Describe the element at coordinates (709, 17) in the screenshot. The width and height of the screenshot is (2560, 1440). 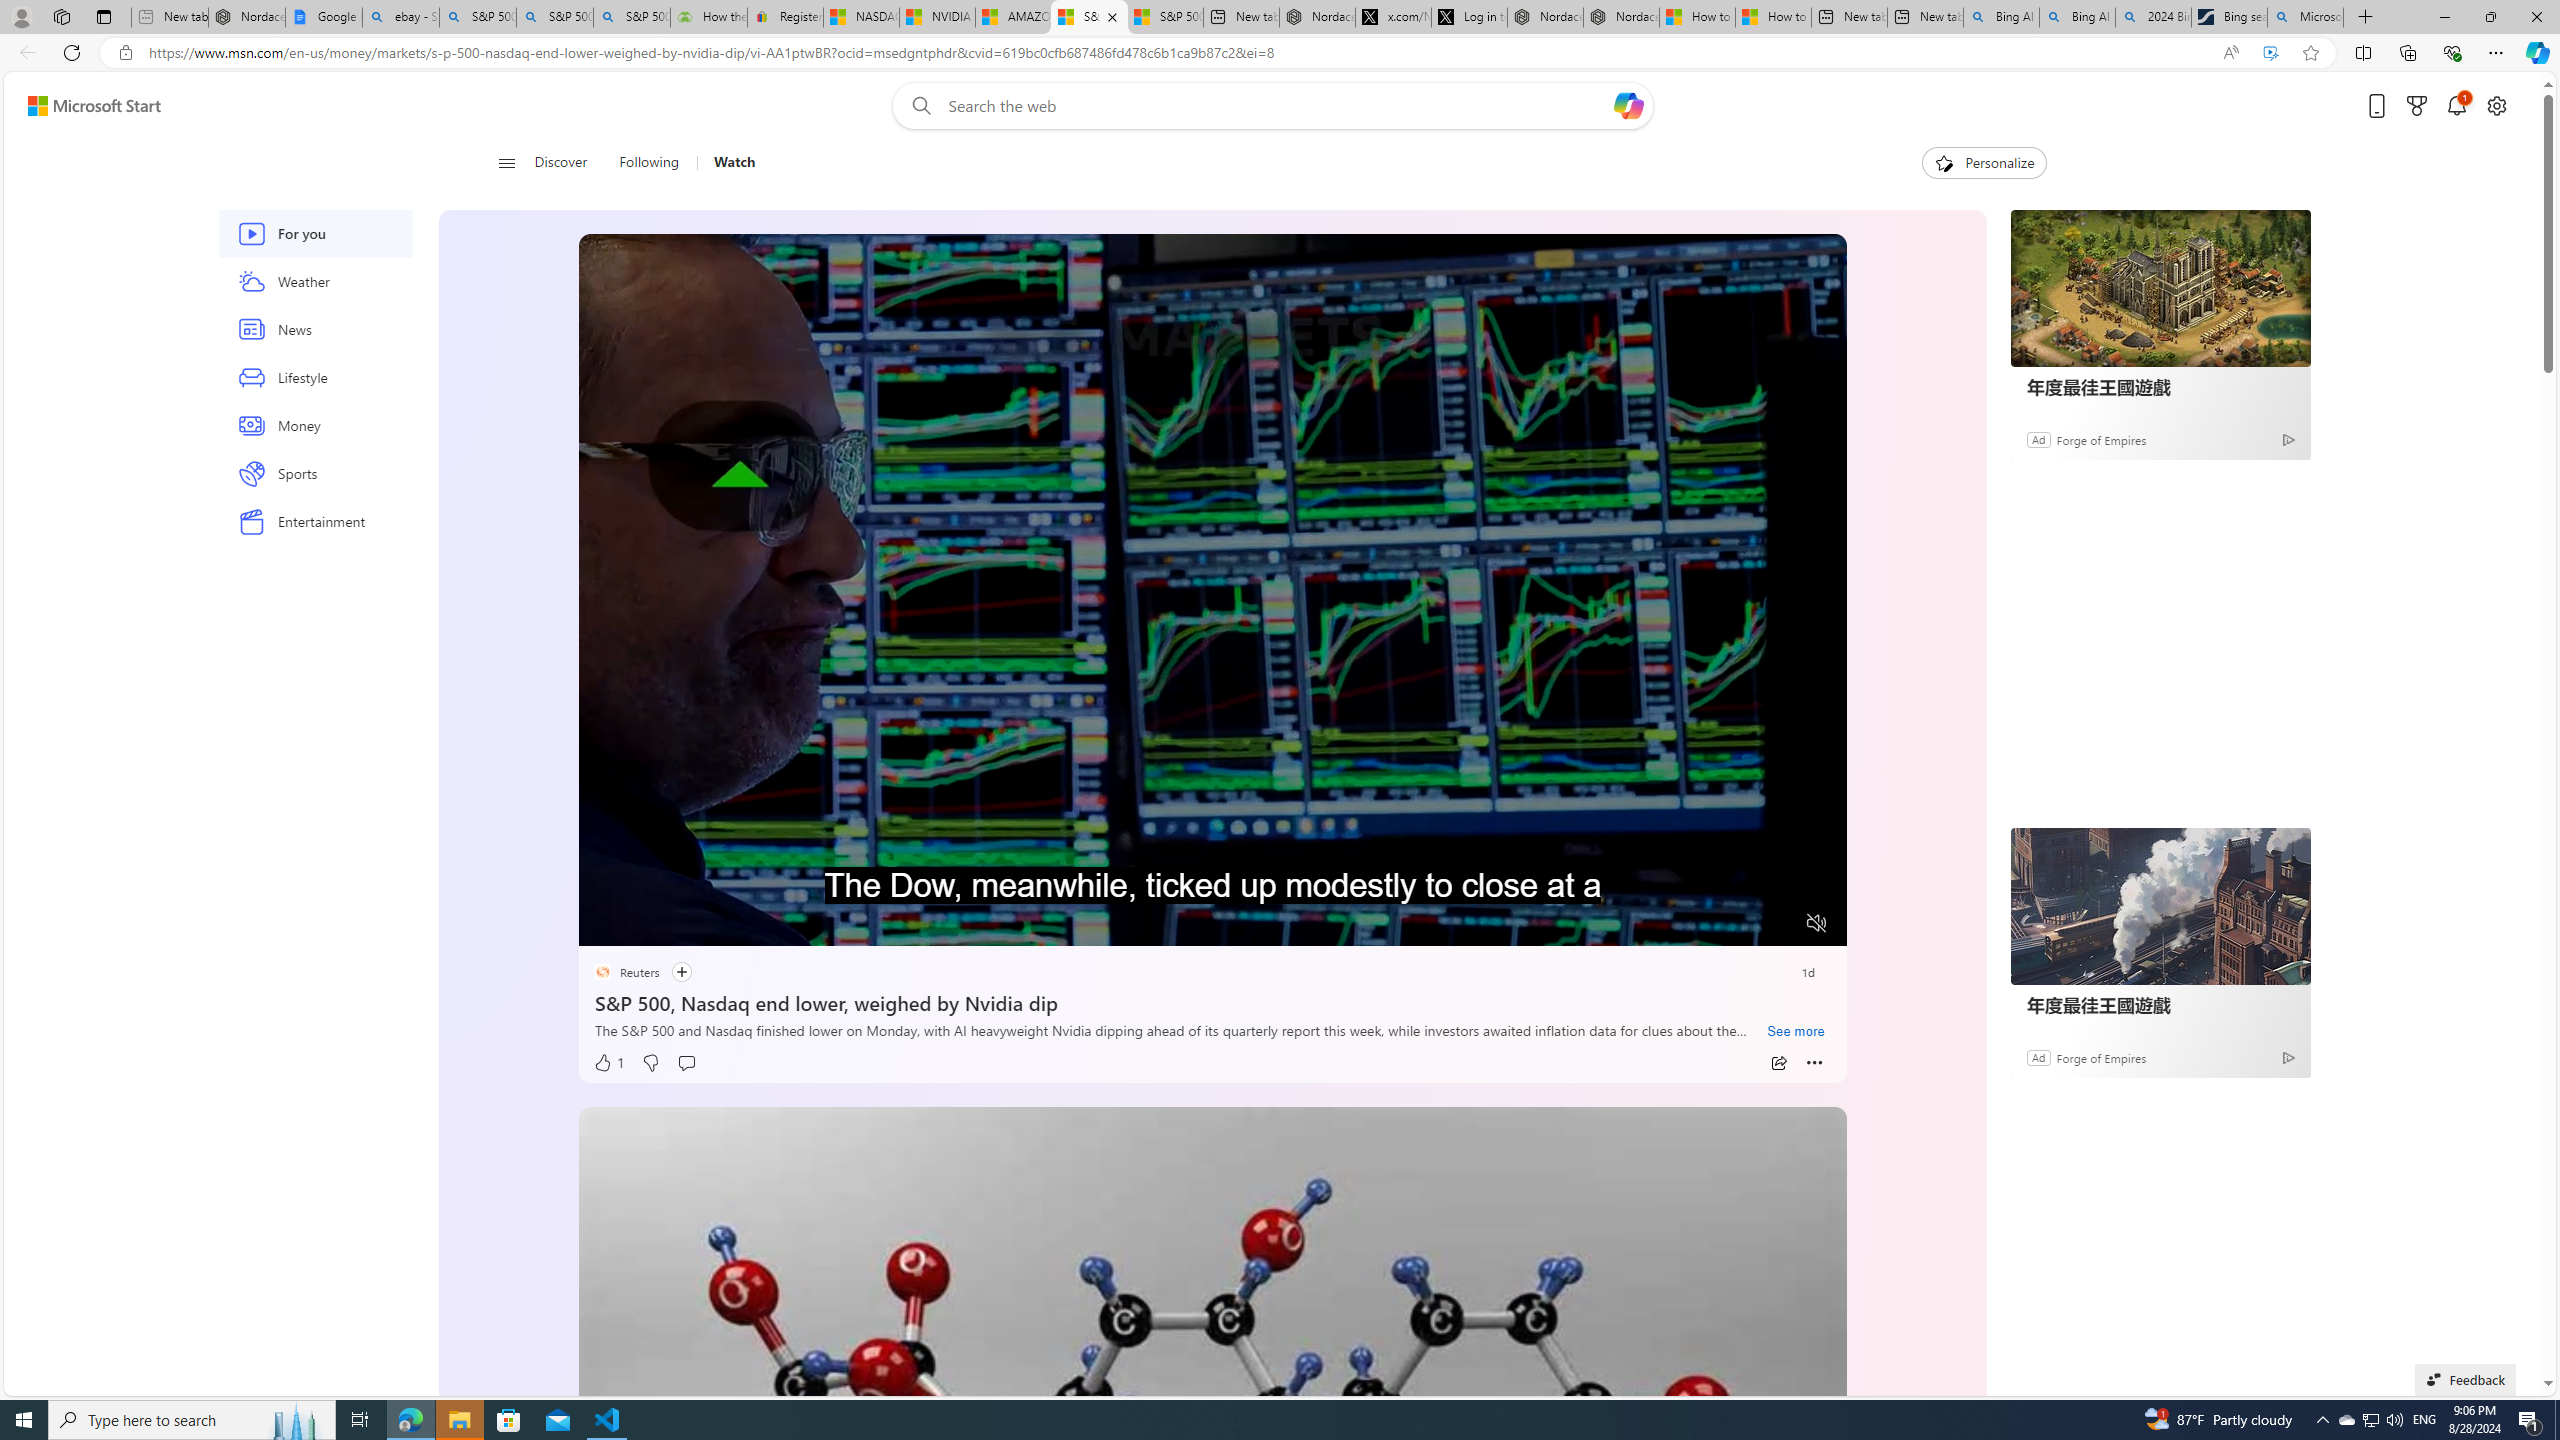
I see `How the S&P 500 Performed During Major Market Crashes` at that location.